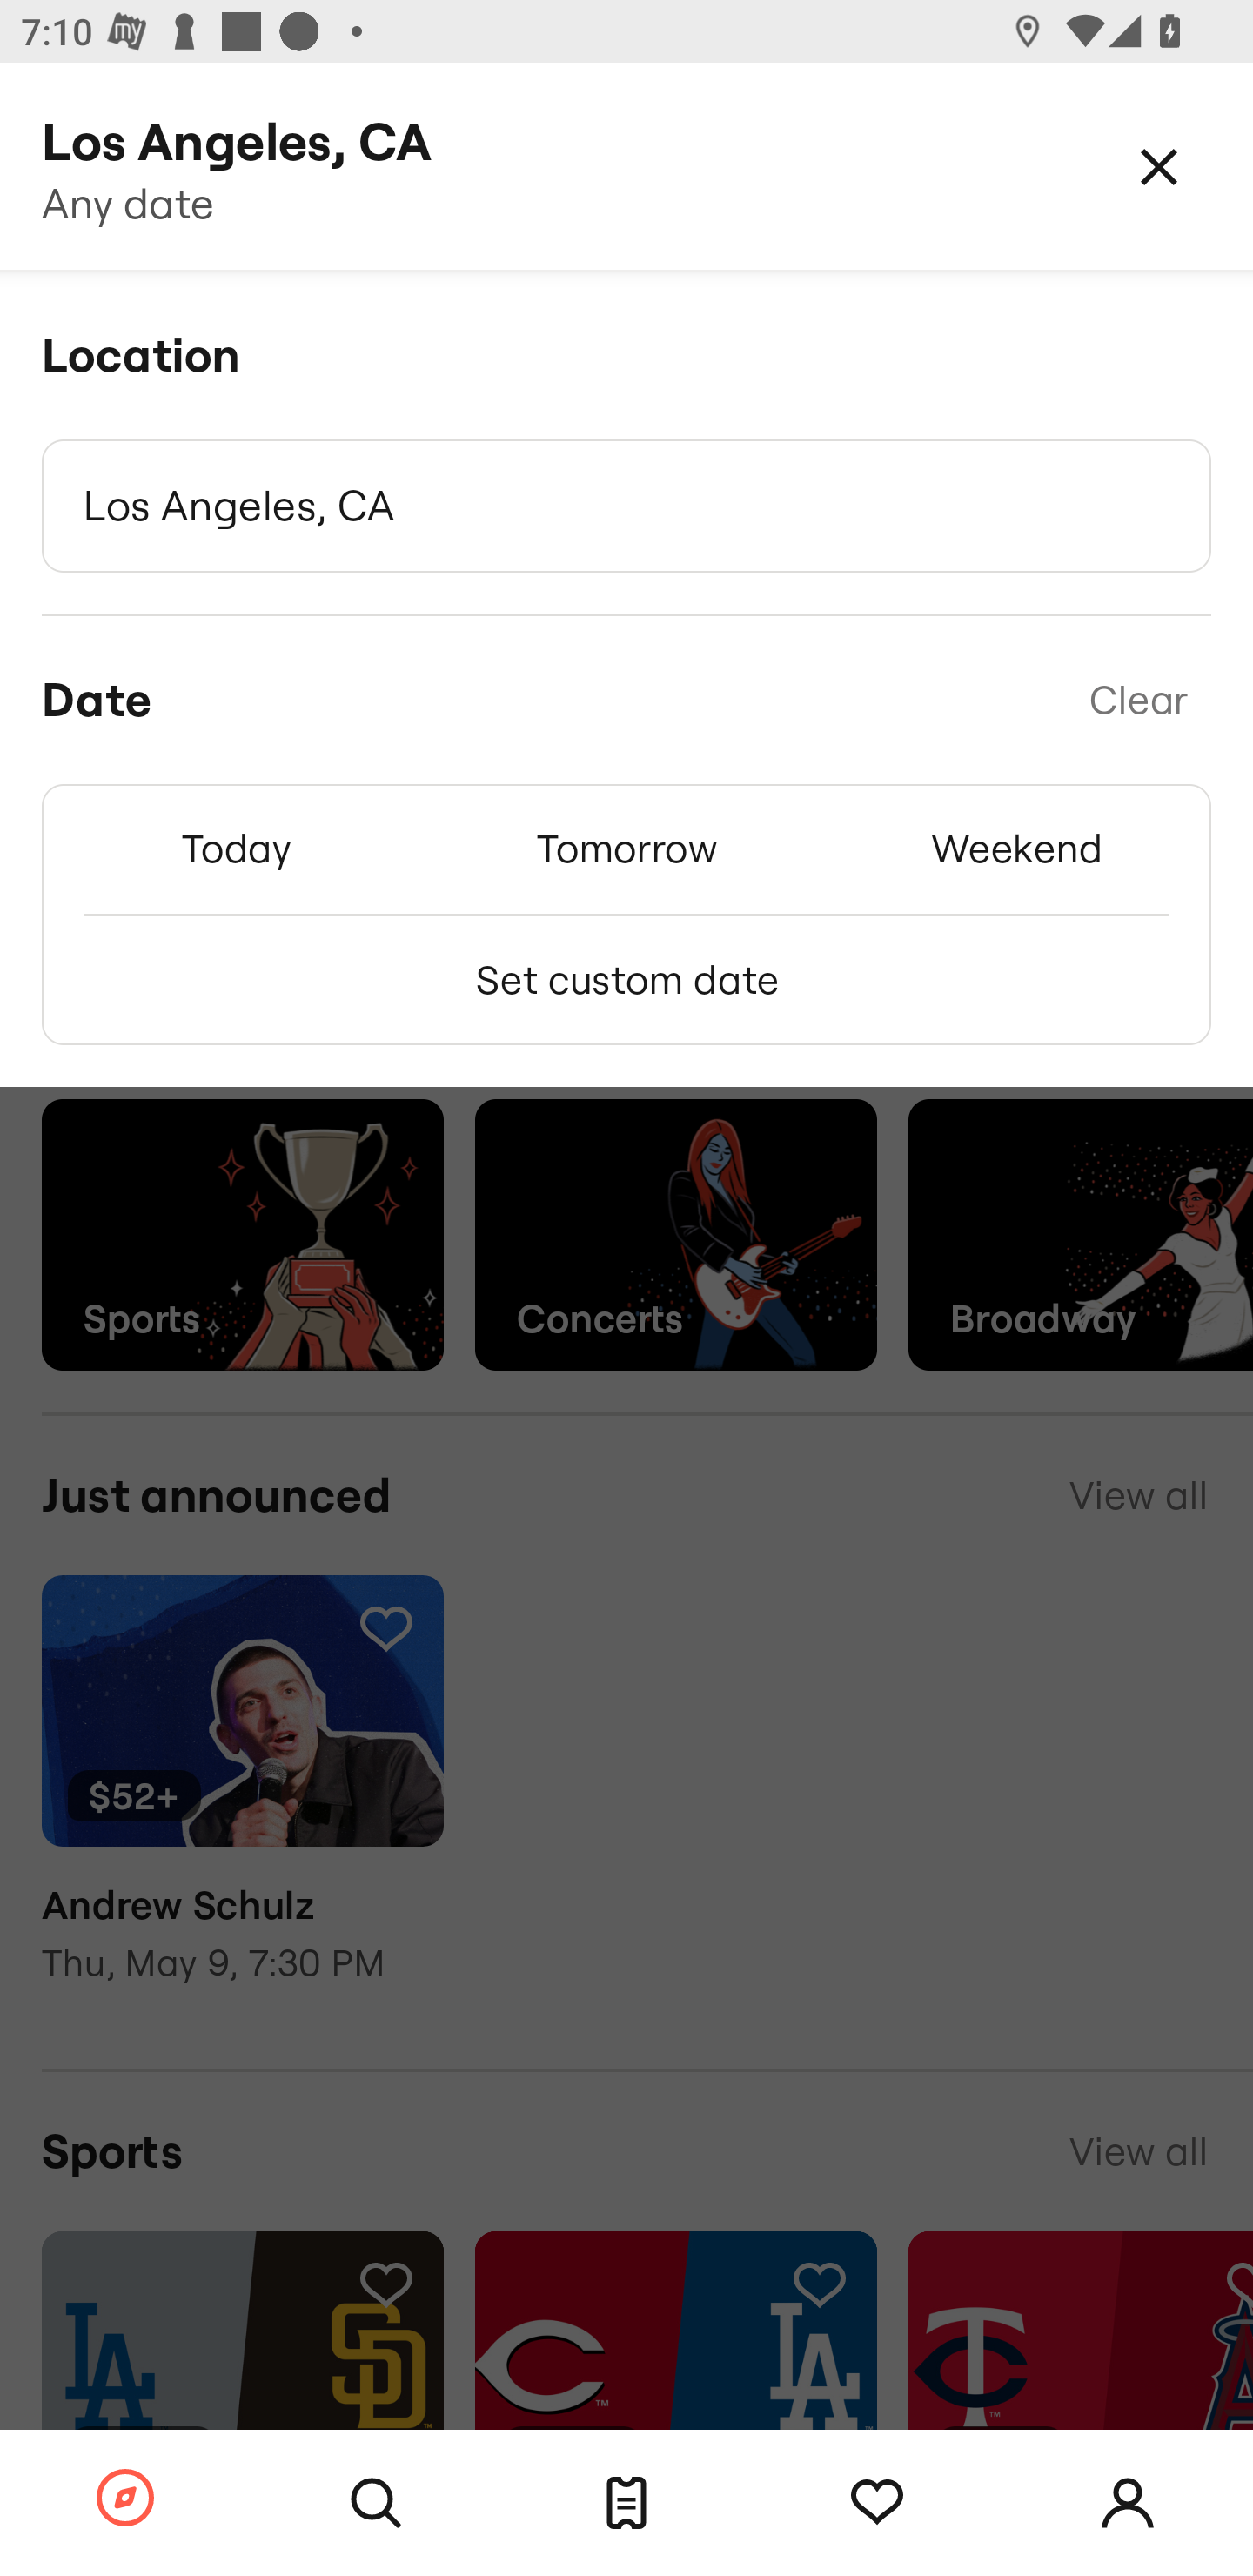 This screenshot has width=1253, height=2576. What do you see at coordinates (626, 848) in the screenshot?
I see `Tomorrow` at bounding box center [626, 848].